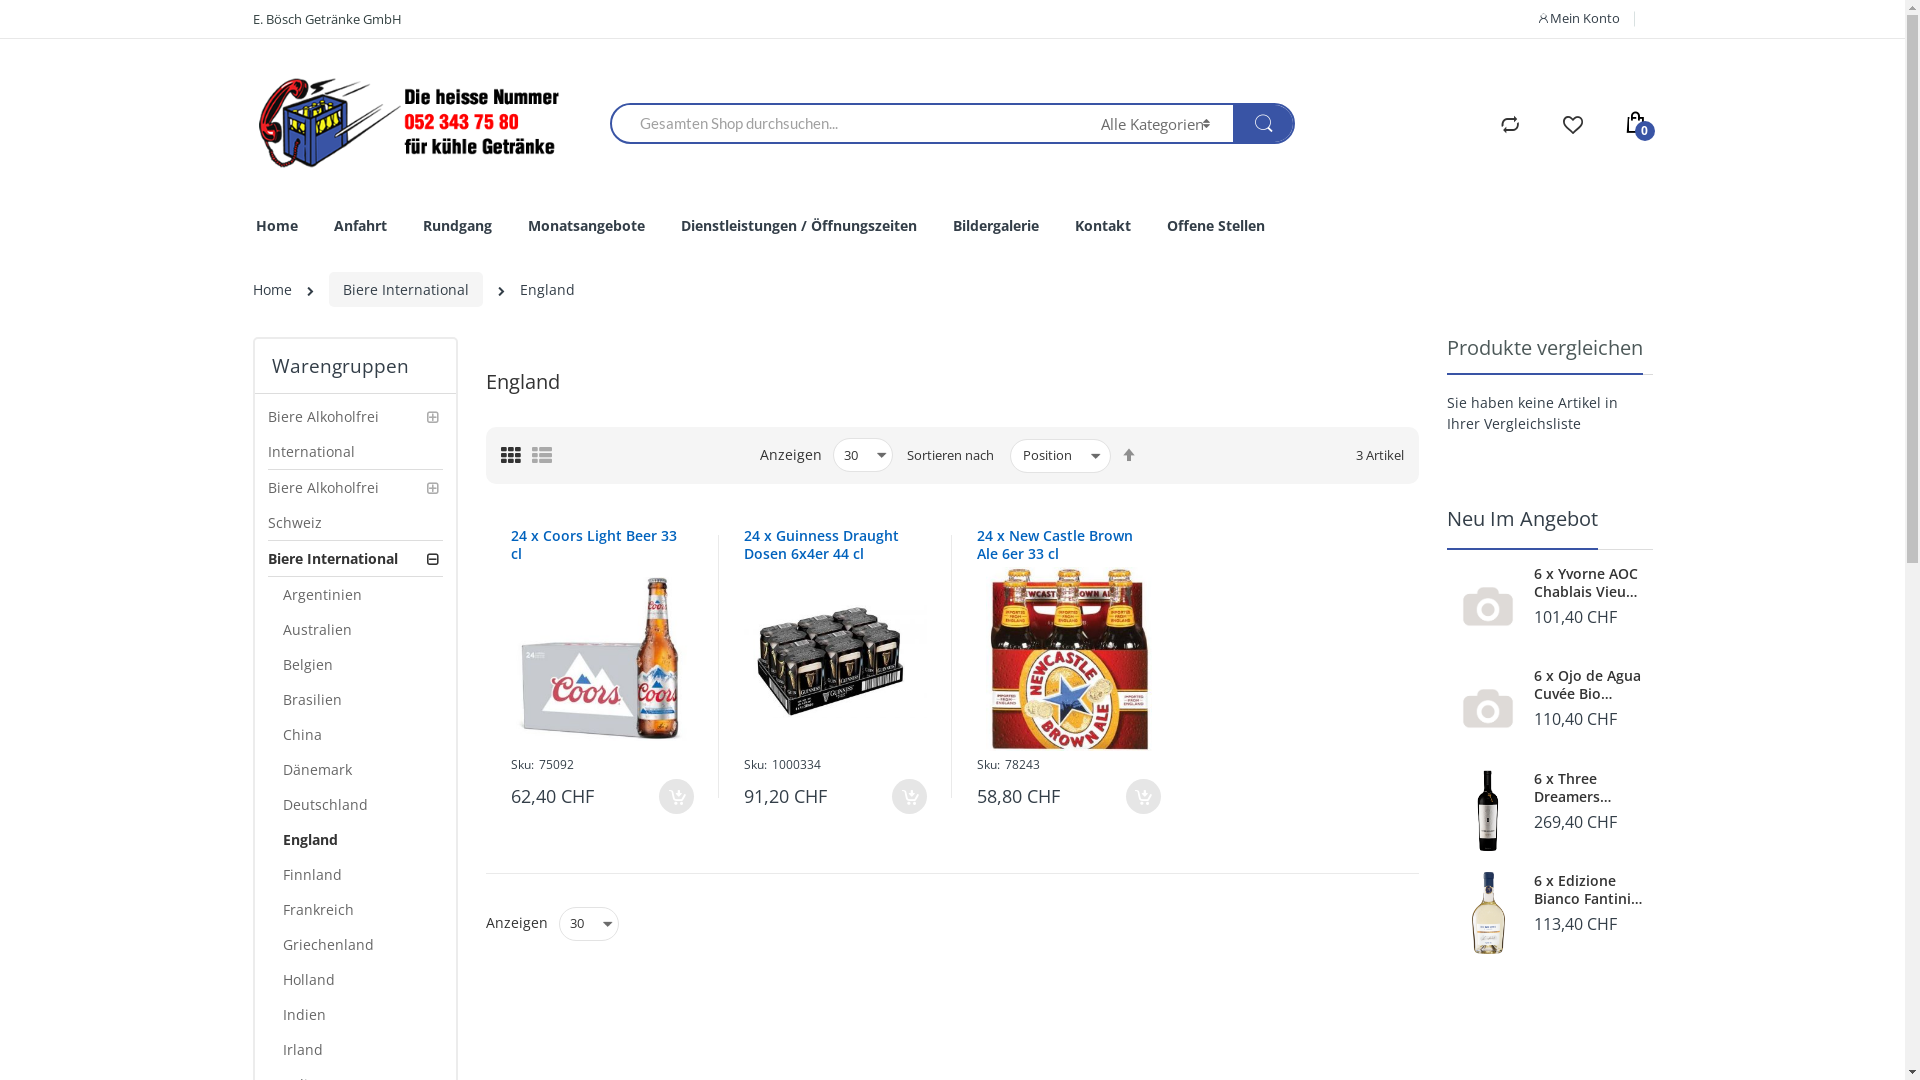  What do you see at coordinates (1263, 124) in the screenshot?
I see `Suche` at bounding box center [1263, 124].